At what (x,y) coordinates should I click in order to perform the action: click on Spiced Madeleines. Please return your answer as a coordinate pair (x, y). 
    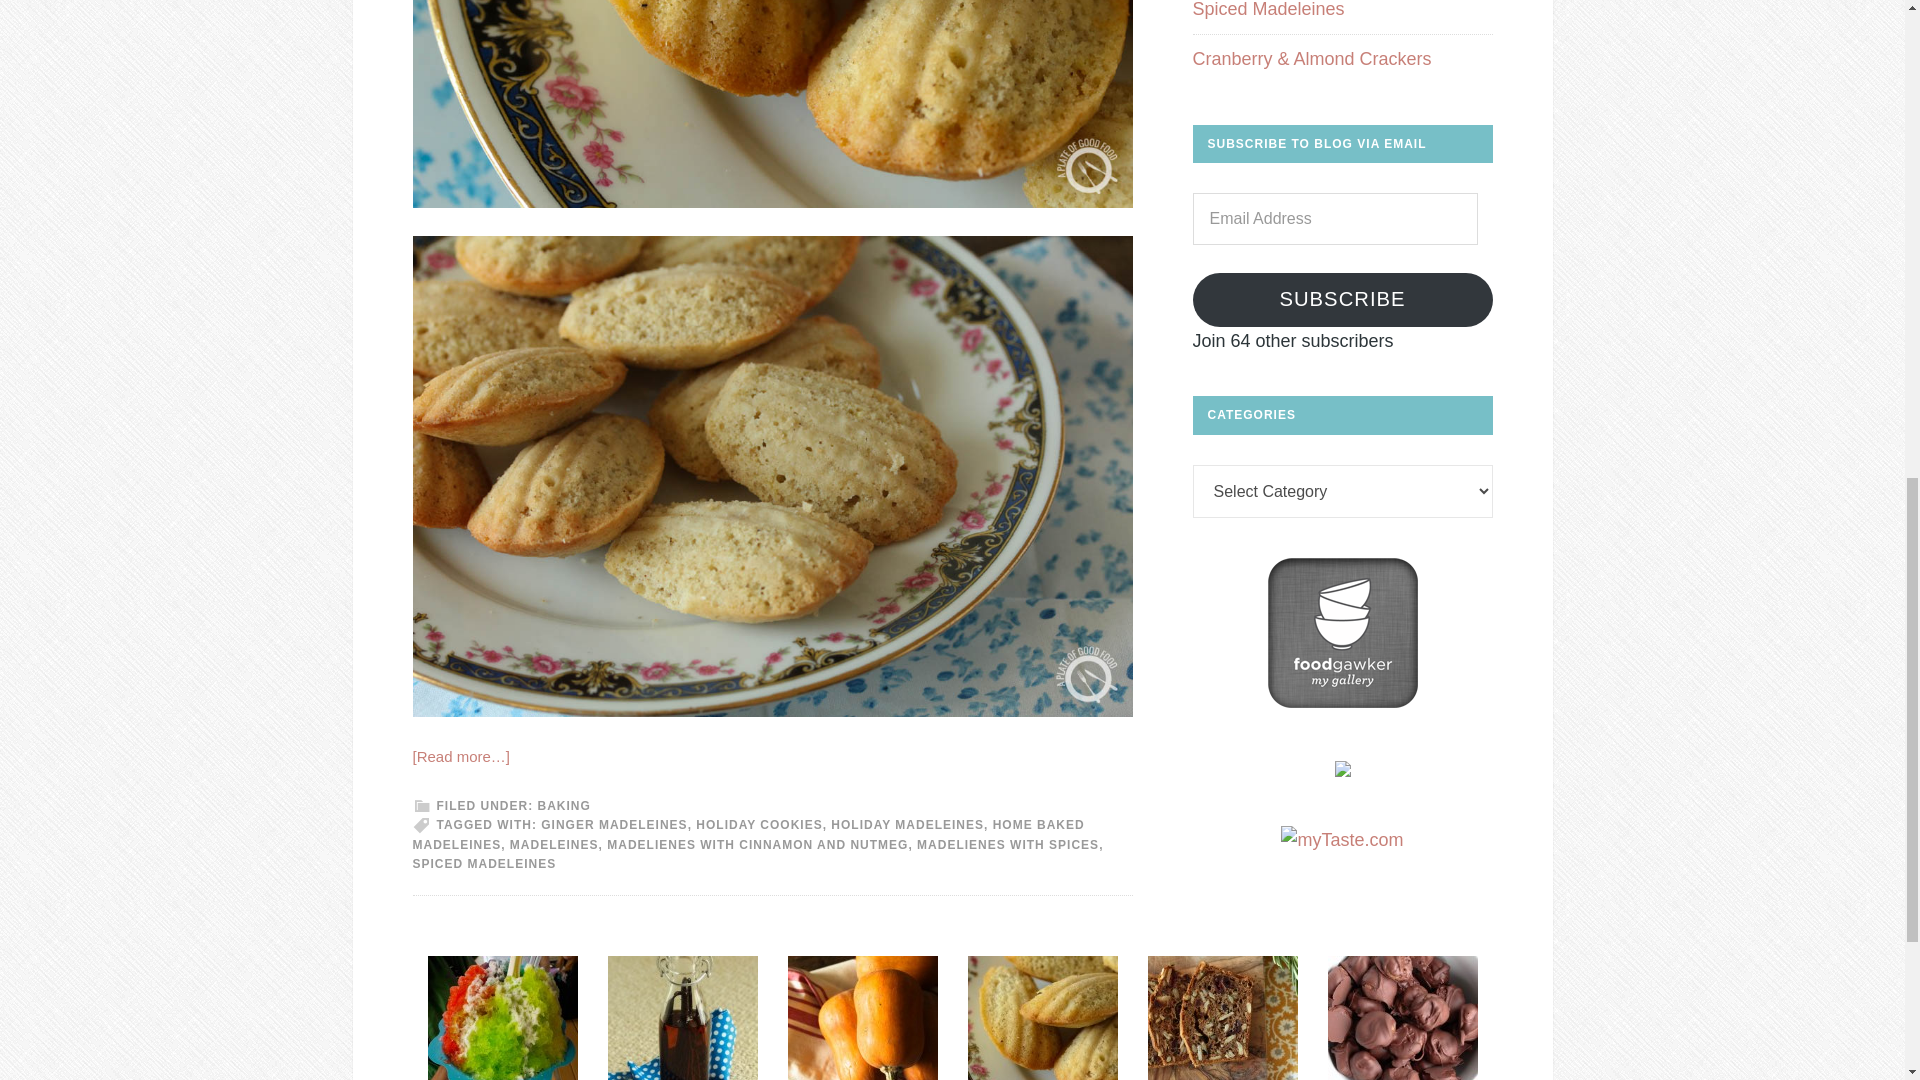
    Looking at the image, I should click on (1268, 10).